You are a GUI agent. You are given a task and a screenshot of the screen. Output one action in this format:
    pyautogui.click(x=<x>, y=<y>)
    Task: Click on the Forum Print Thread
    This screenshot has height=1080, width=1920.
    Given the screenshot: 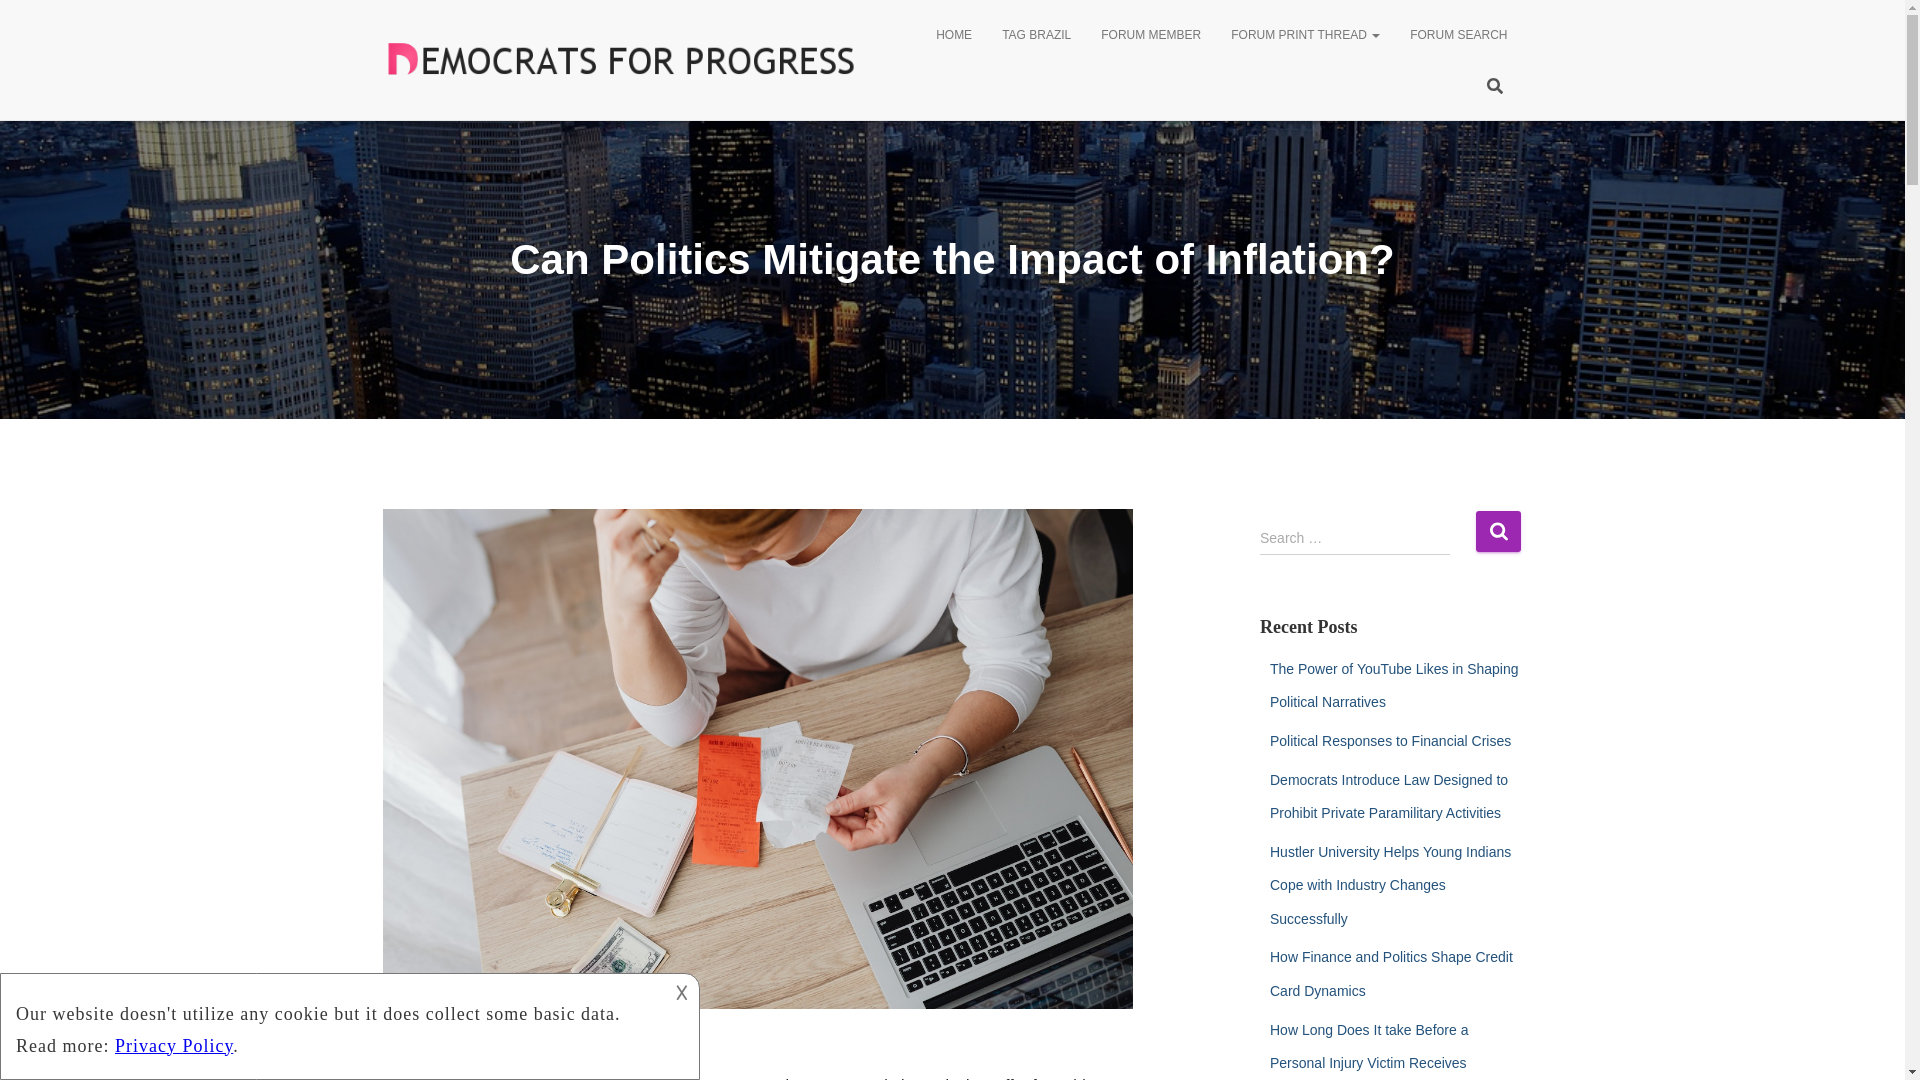 What is the action you would take?
    pyautogui.click(x=1305, y=34)
    